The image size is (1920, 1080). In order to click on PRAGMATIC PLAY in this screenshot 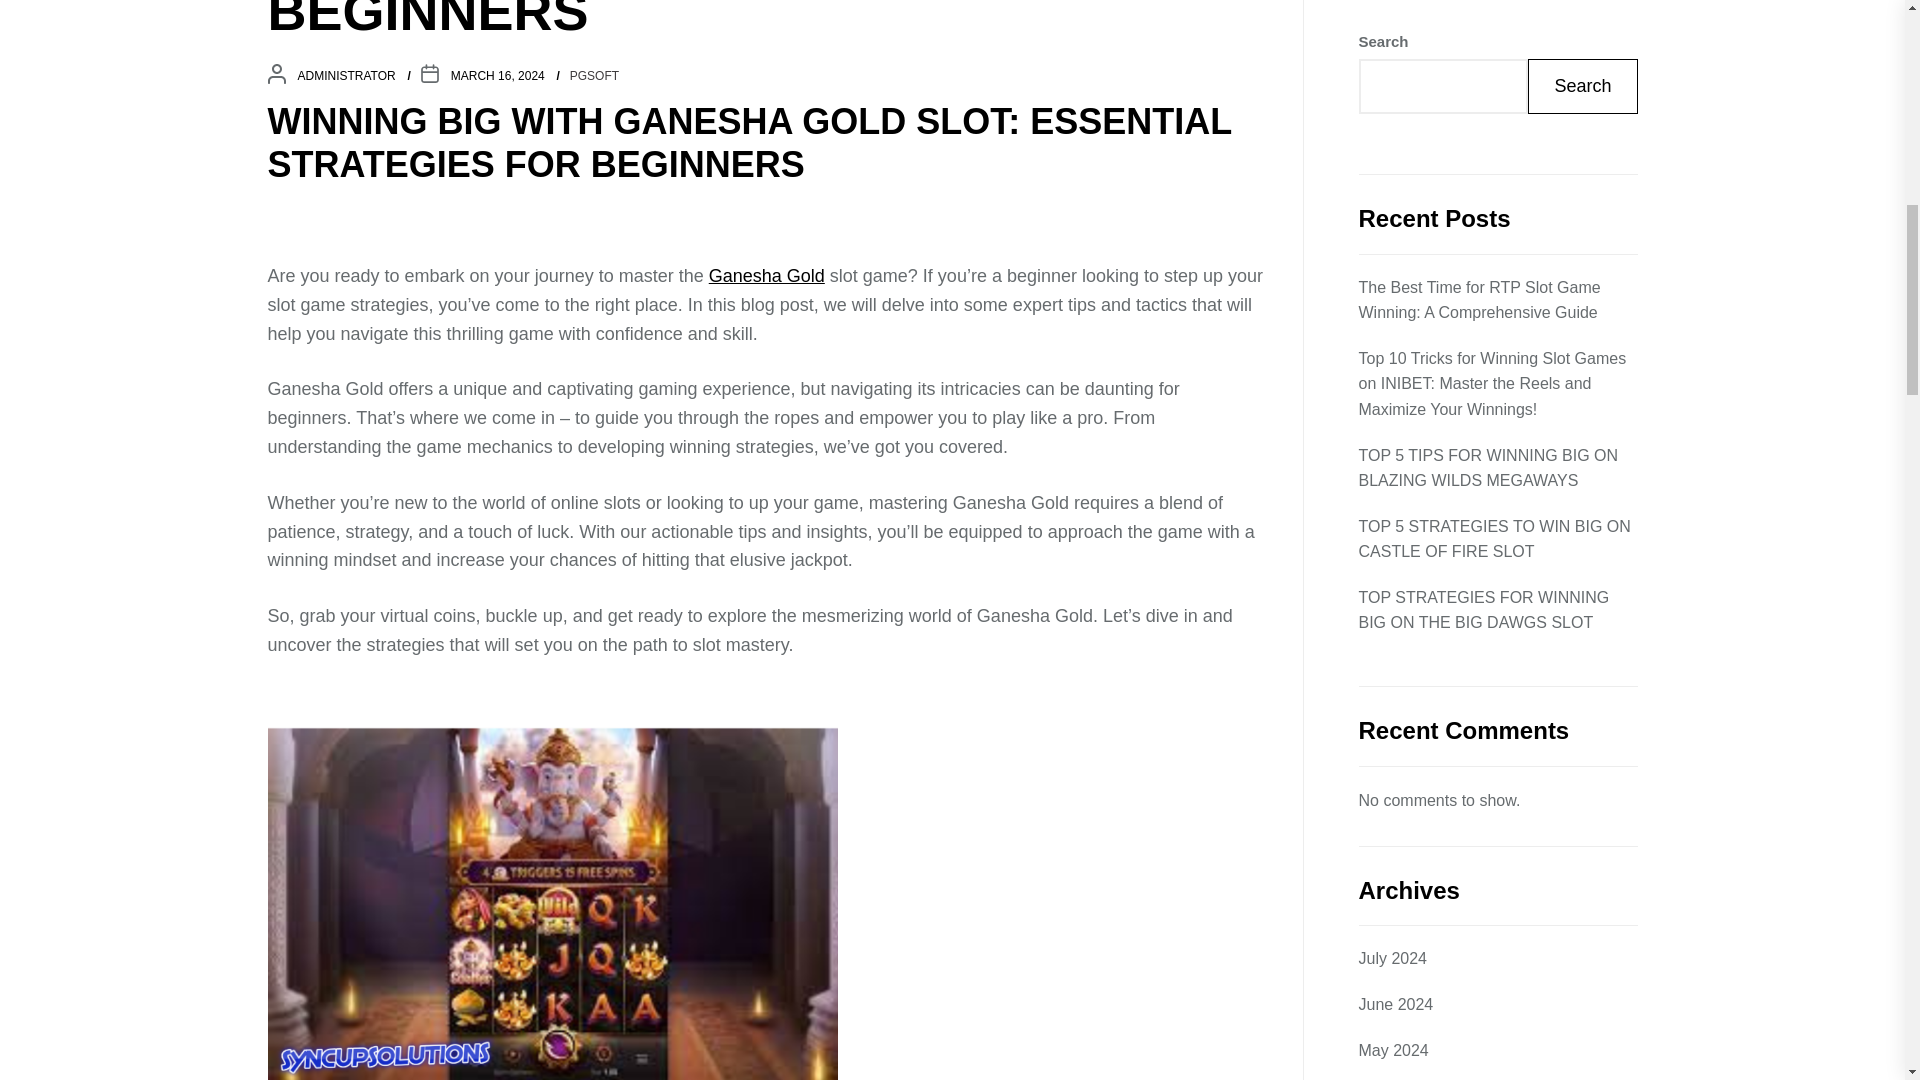, I will do `click(1426, 694)`.